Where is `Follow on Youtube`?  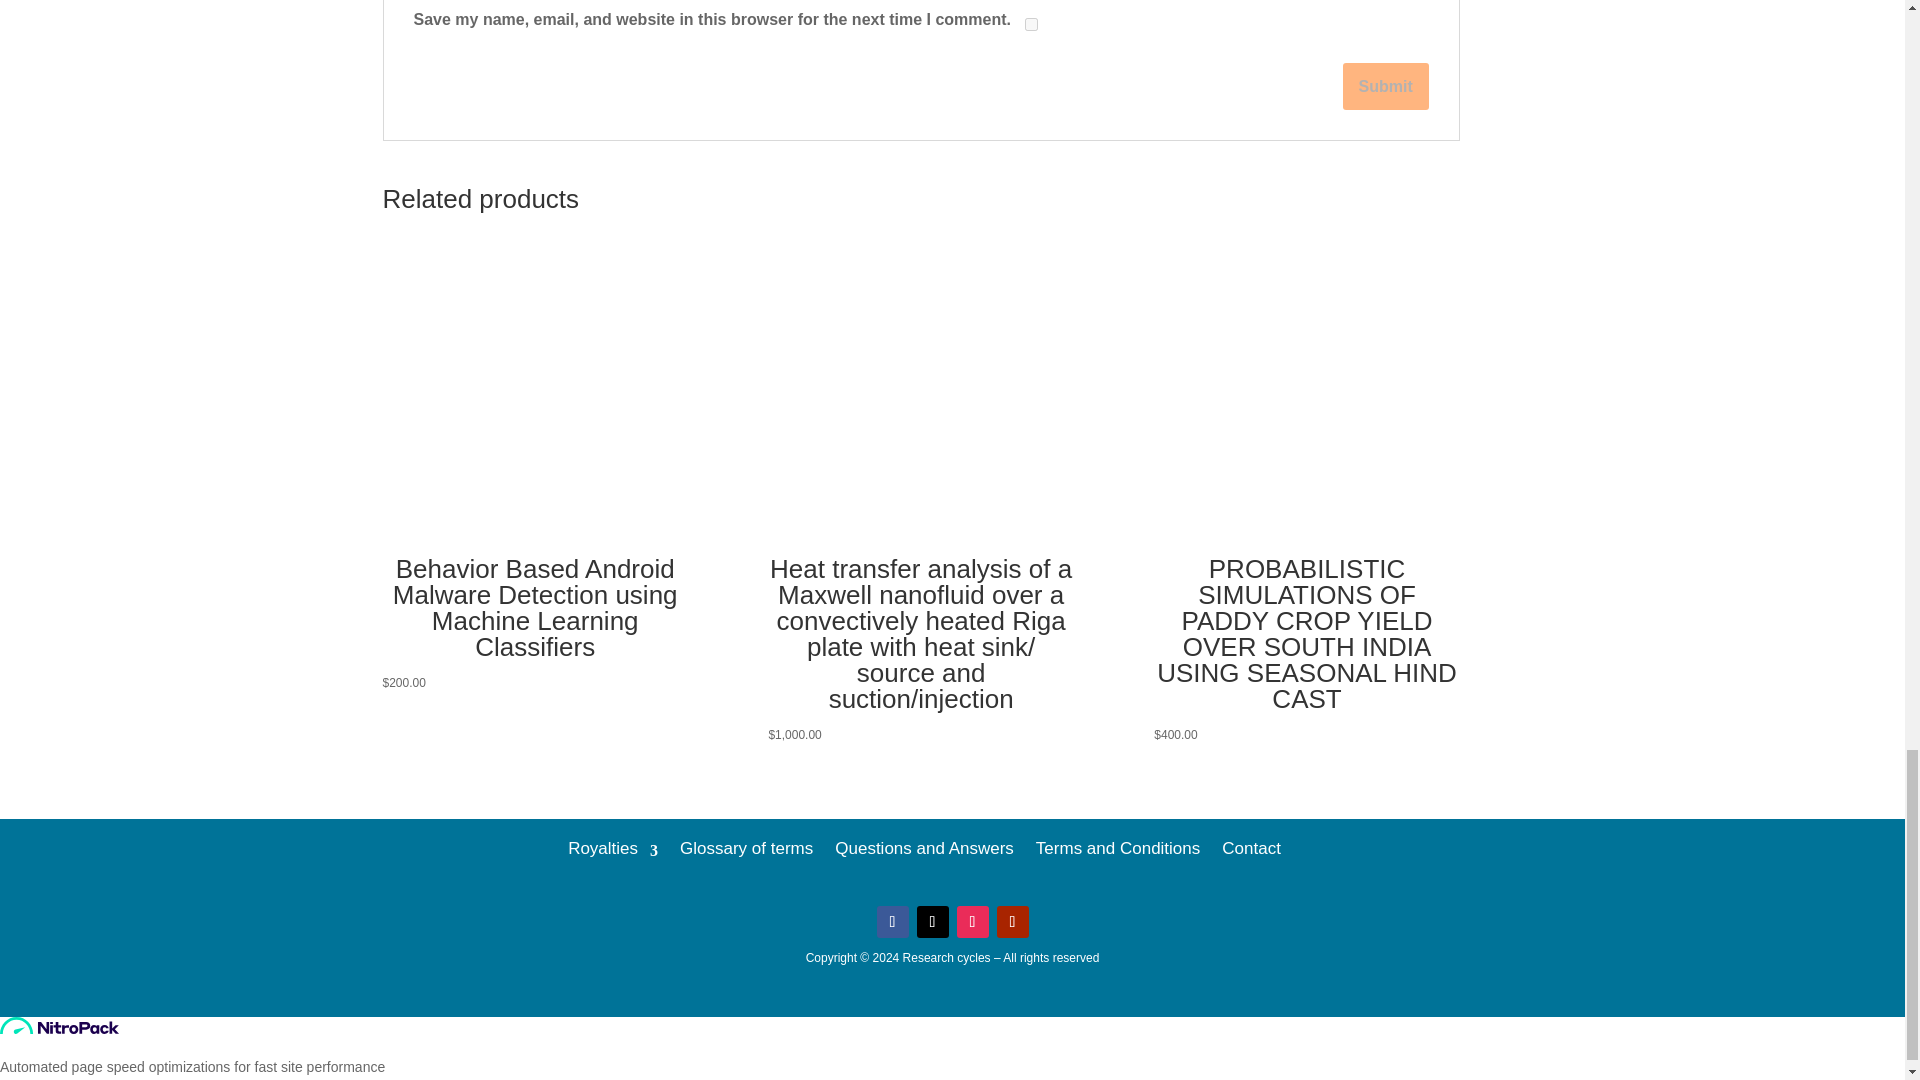
Follow on Youtube is located at coordinates (1012, 922).